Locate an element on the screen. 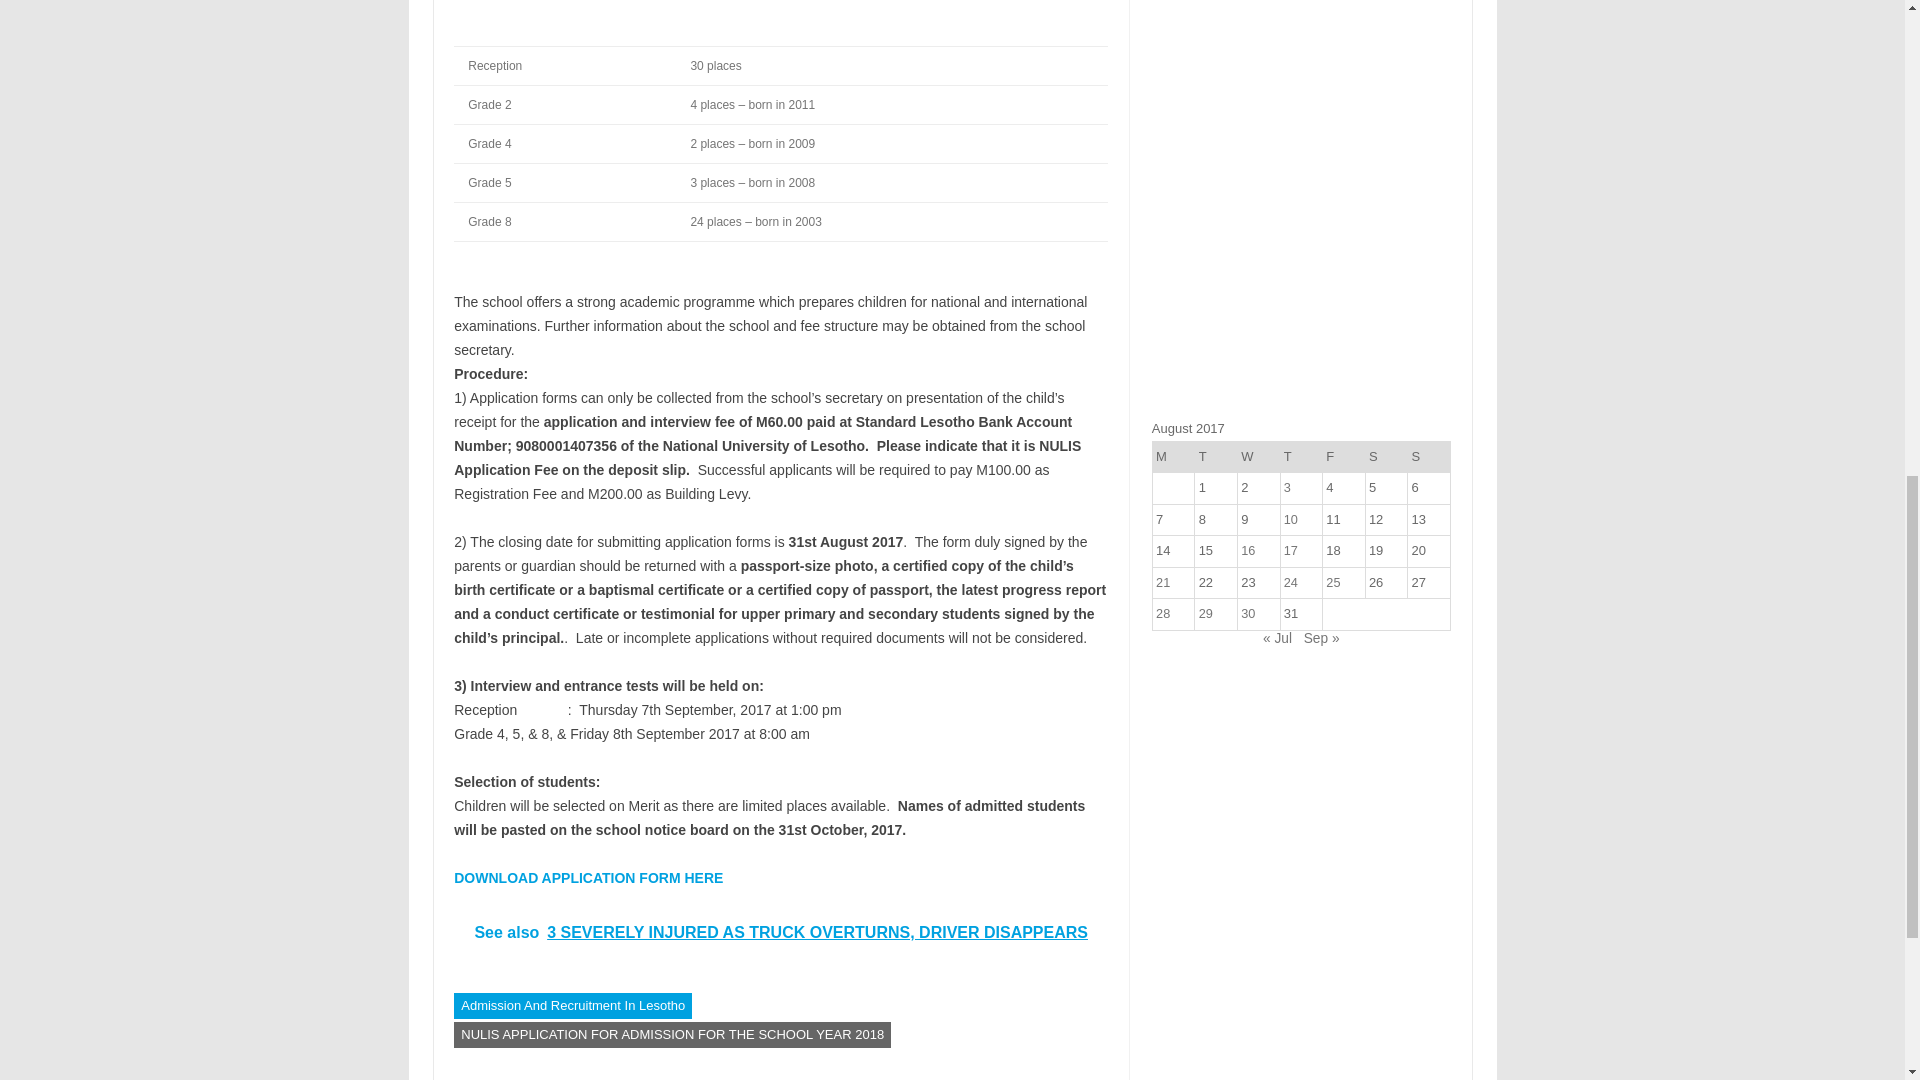  17 is located at coordinates (1290, 550).